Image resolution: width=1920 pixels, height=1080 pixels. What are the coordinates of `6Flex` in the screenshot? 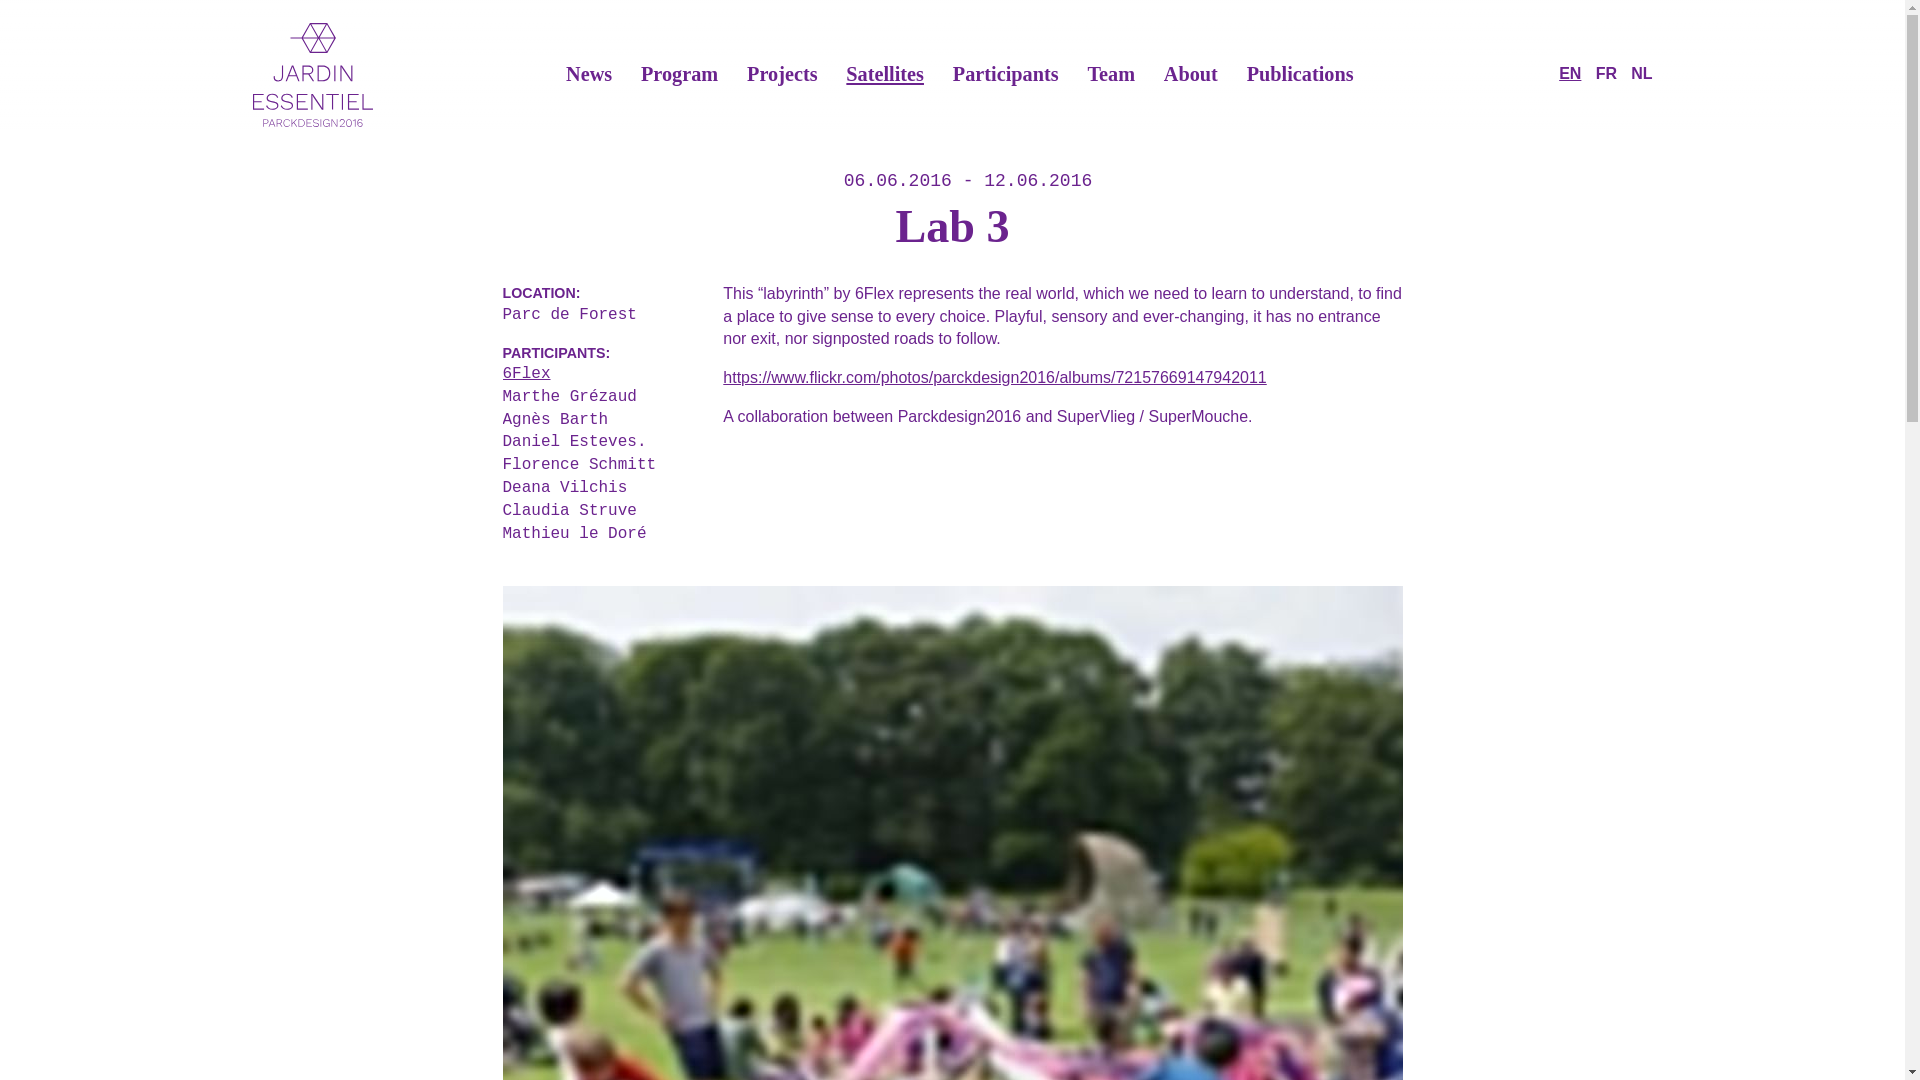 It's located at (600, 374).